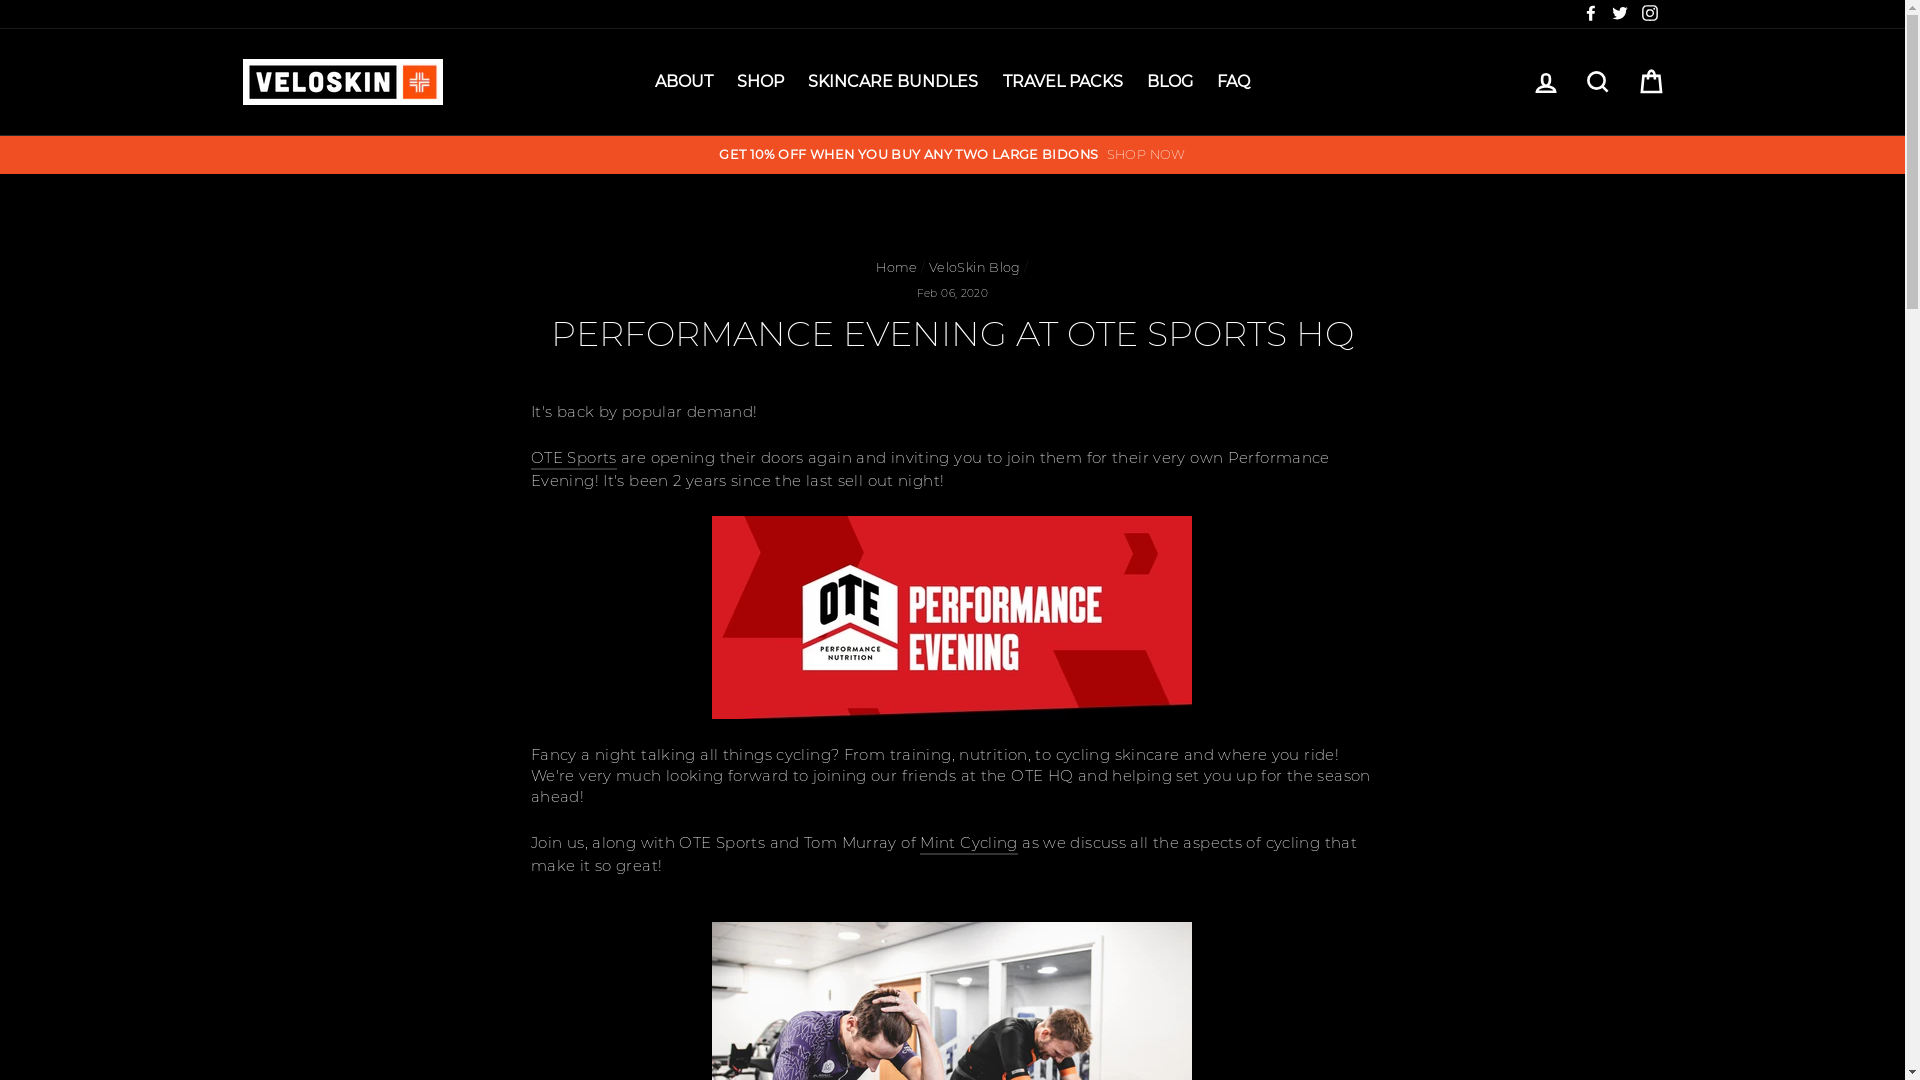 This screenshot has width=1920, height=1080. I want to click on Twitter, so click(1620, 14).